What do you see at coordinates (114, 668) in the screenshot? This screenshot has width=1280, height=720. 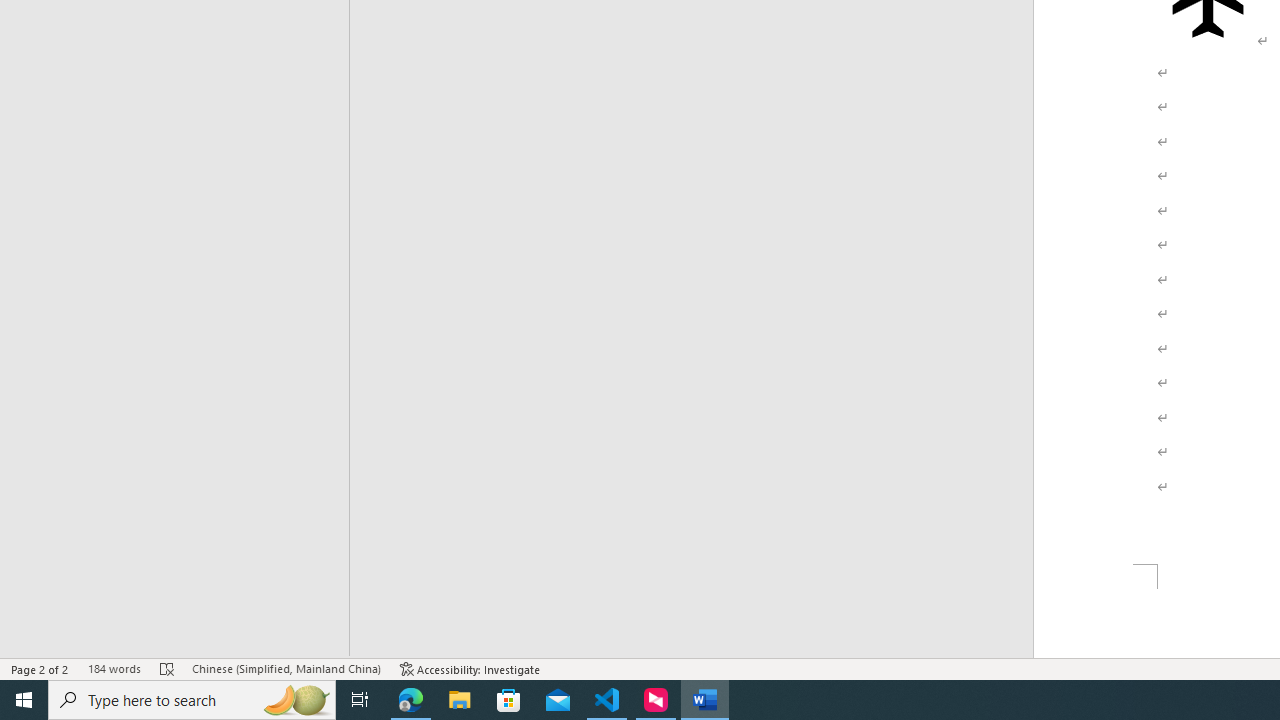 I see `Word Count 184 words` at bounding box center [114, 668].